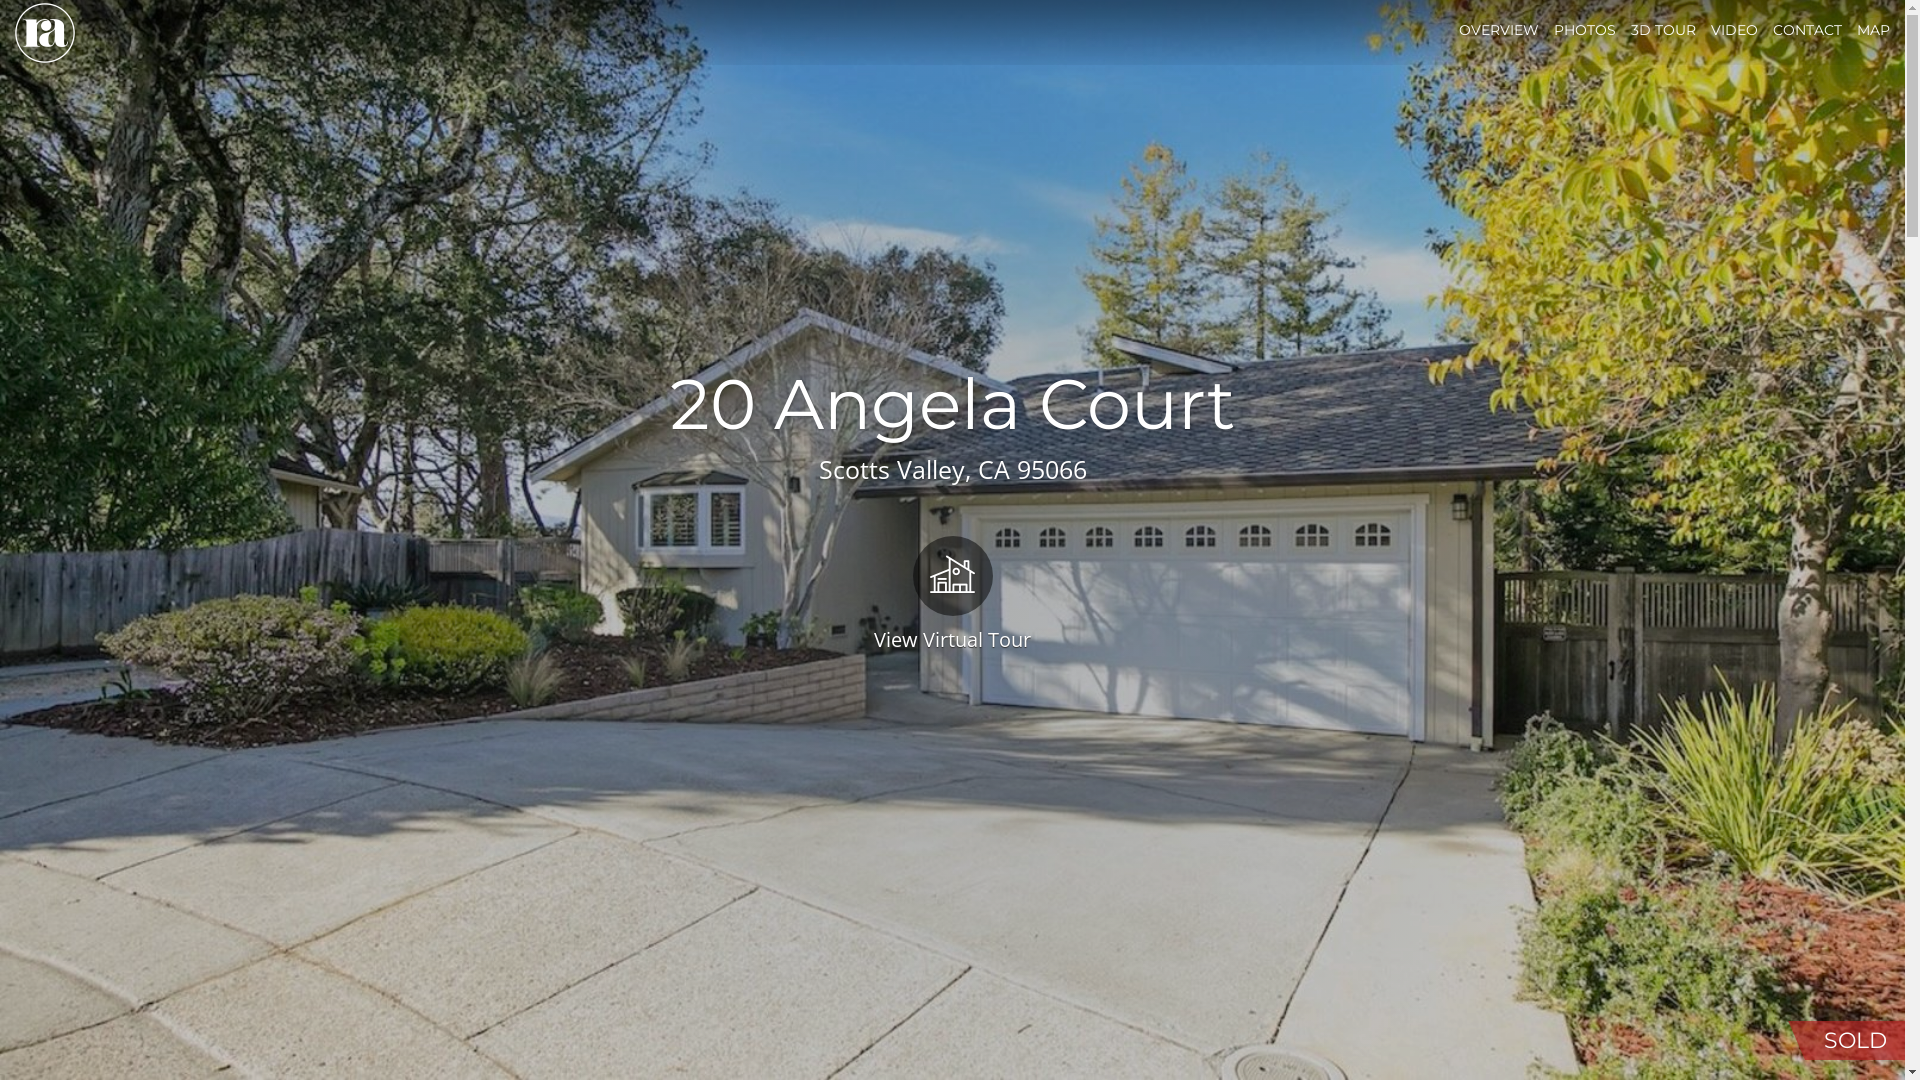 The width and height of the screenshot is (1920, 1080). Describe the element at coordinates (1808, 30) in the screenshot. I see `CONTACT` at that location.